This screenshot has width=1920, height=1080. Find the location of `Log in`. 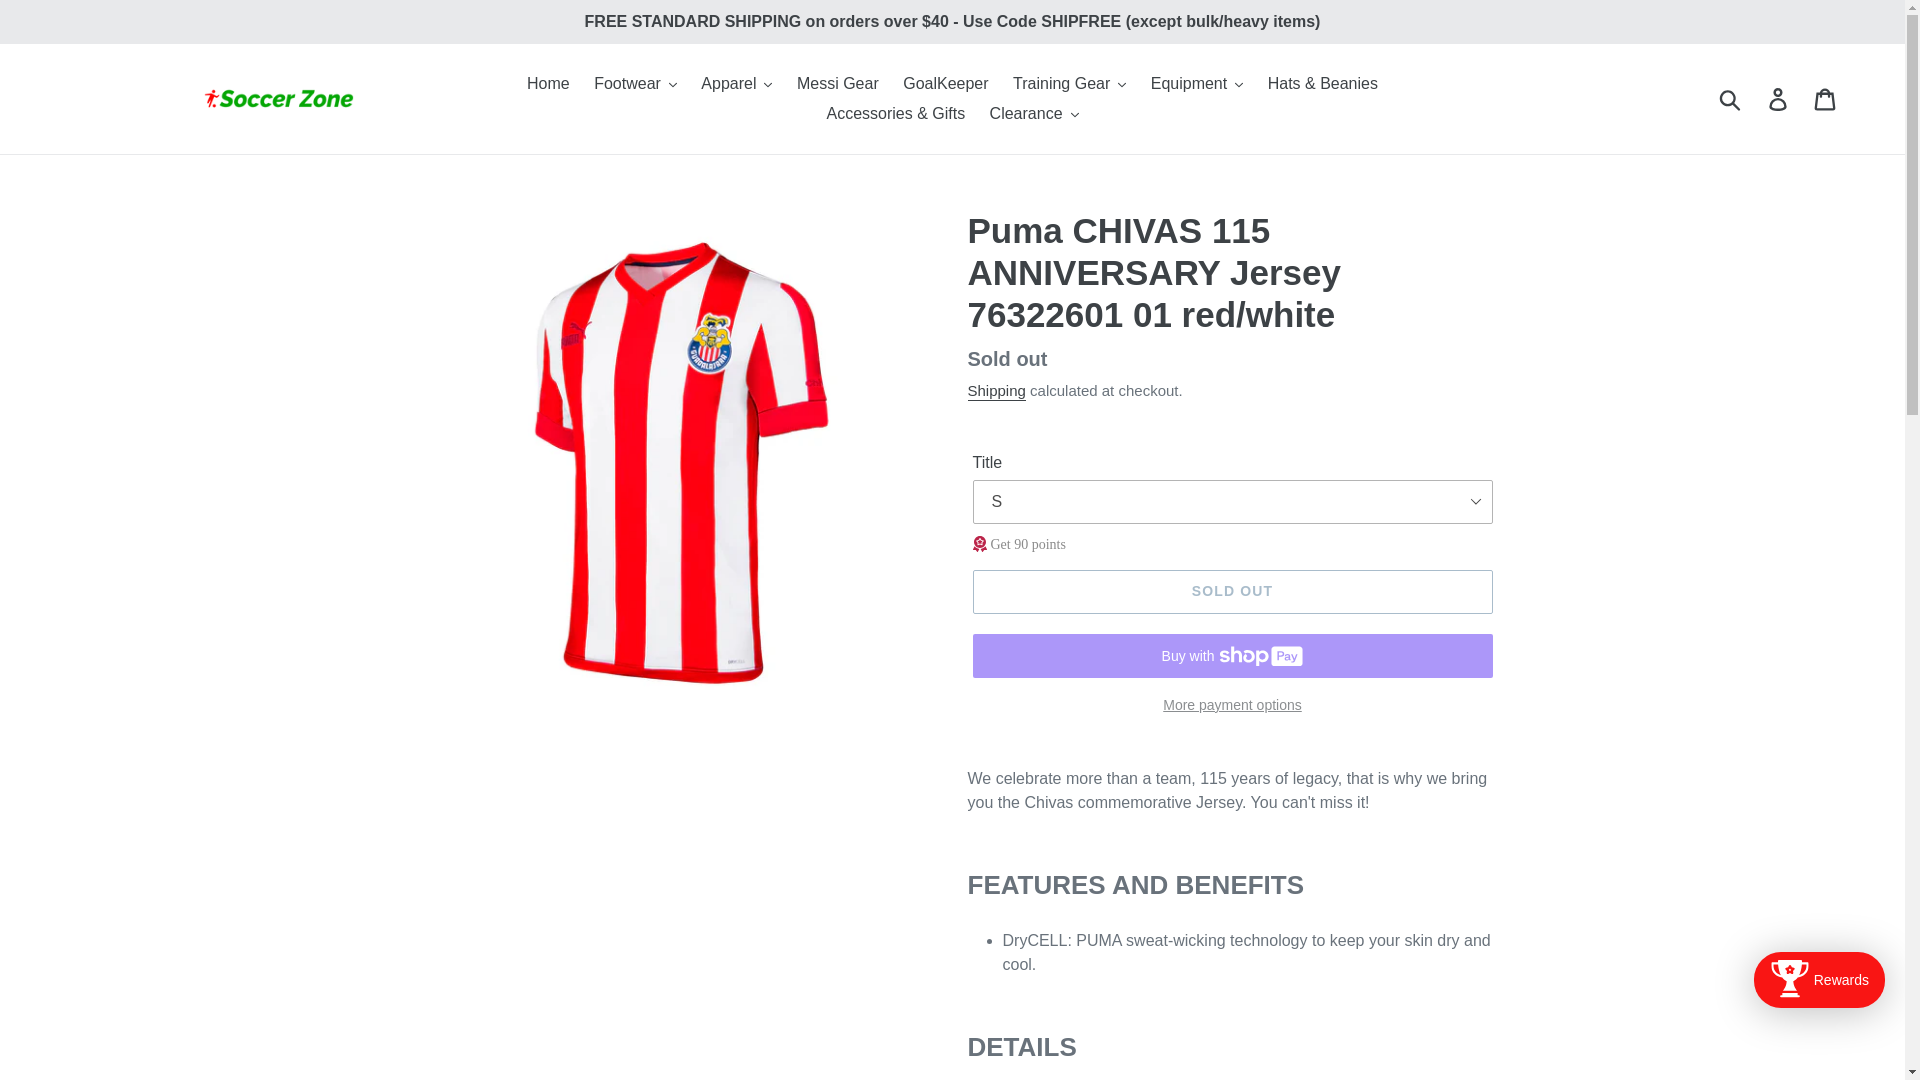

Log in is located at coordinates (1779, 98).